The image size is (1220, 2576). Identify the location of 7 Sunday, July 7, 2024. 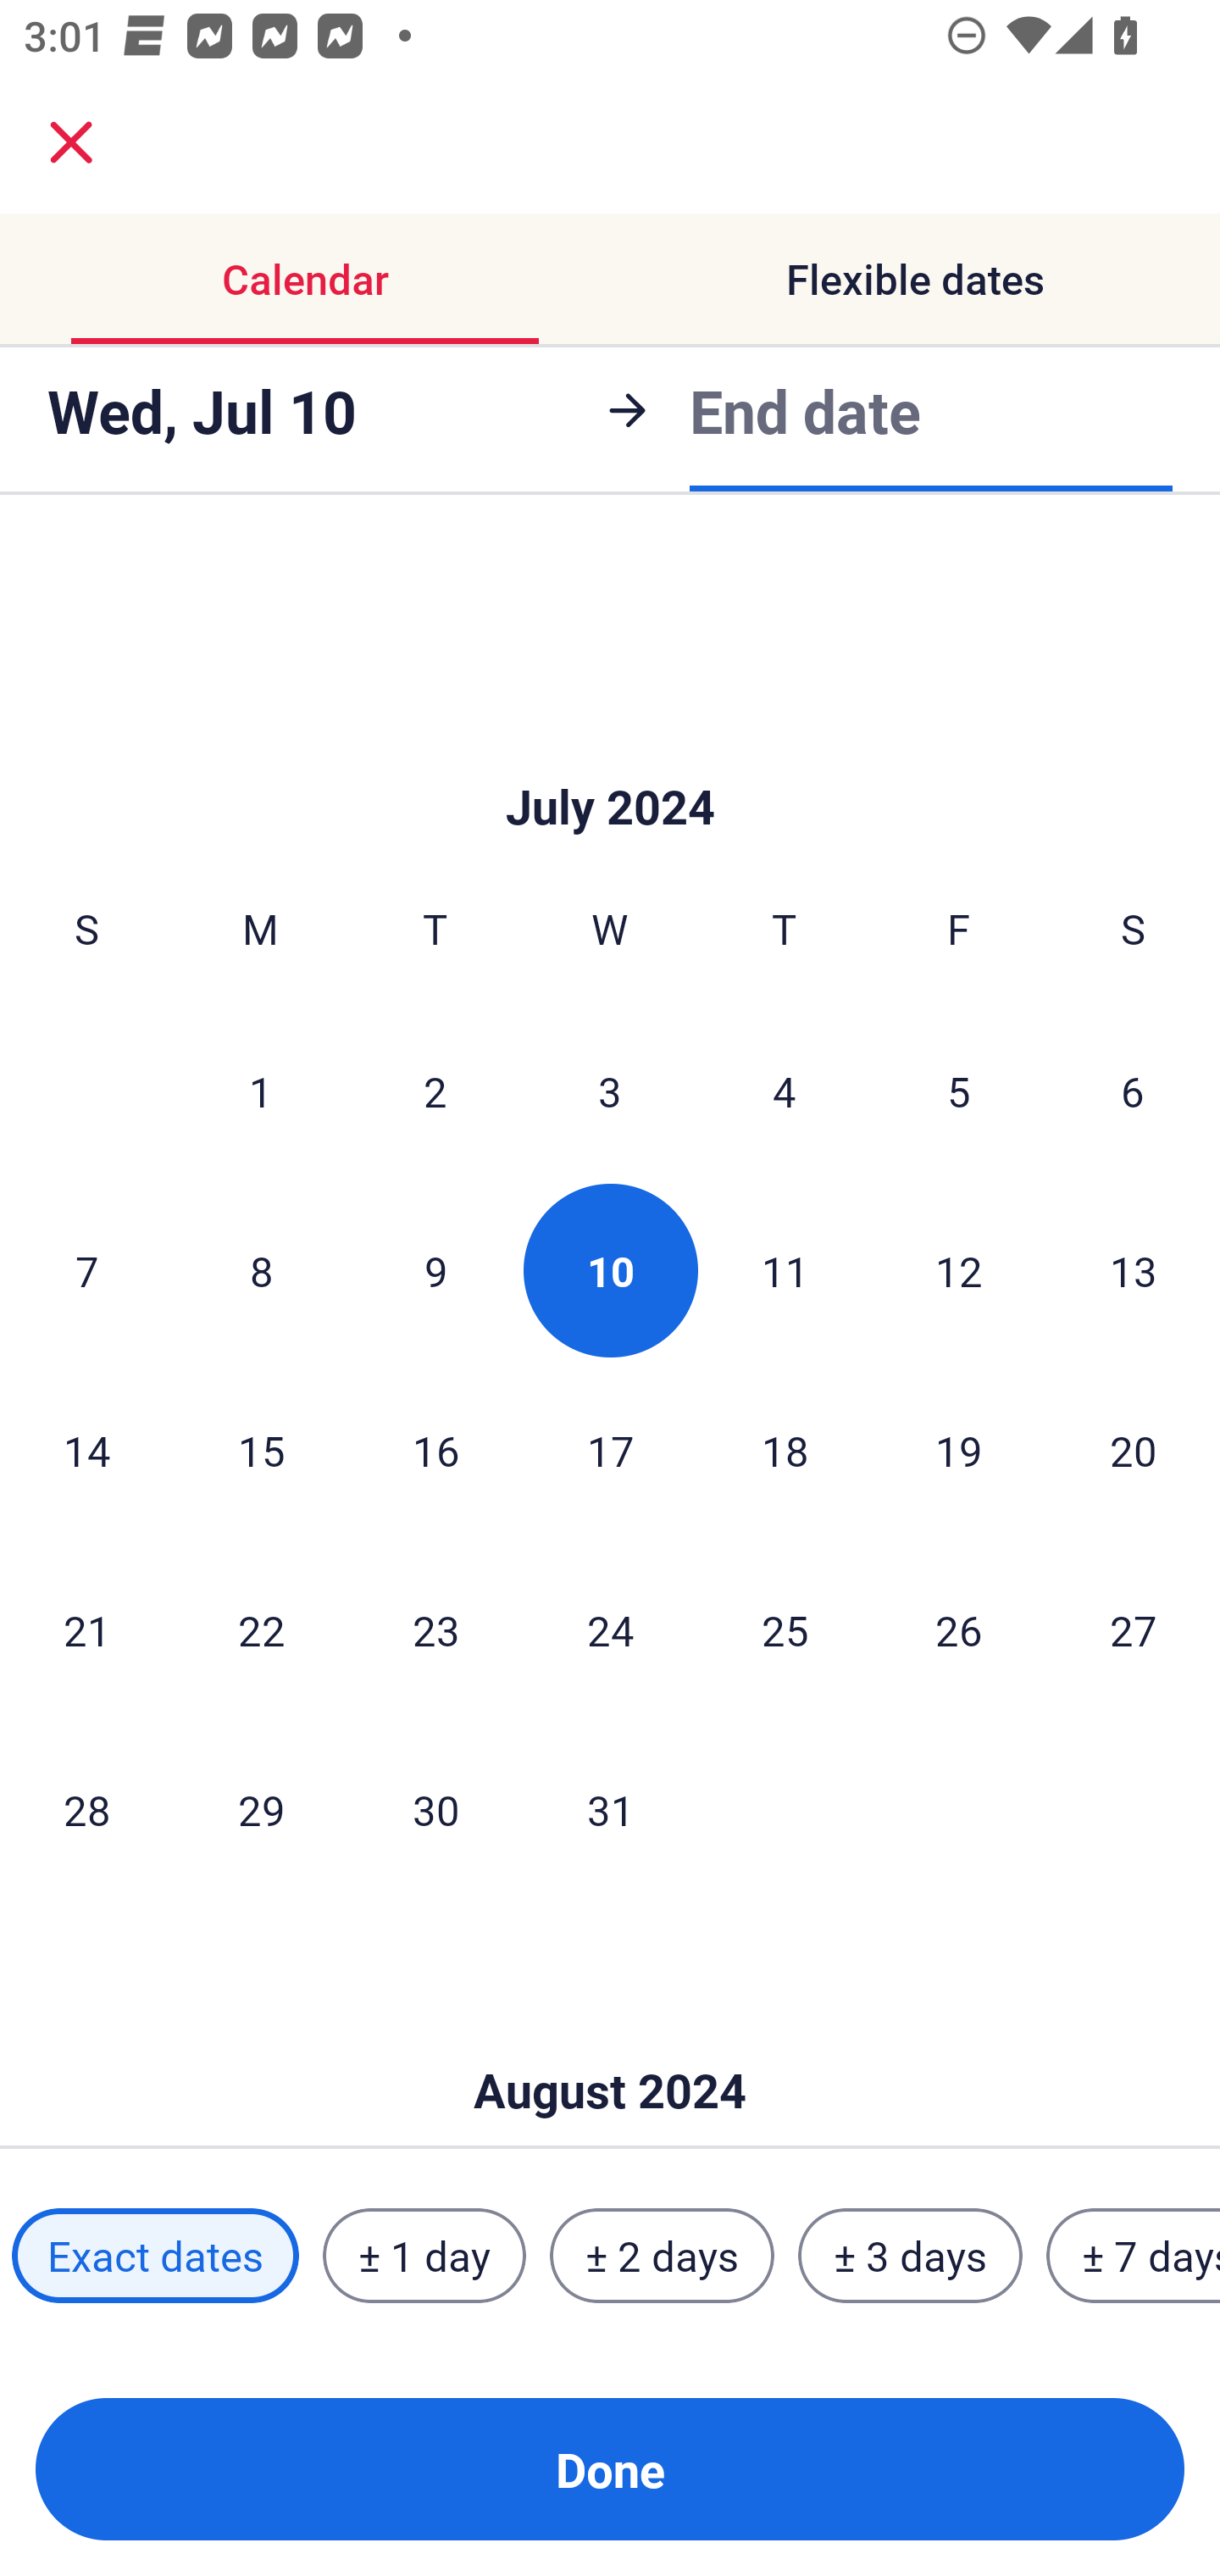
(86, 1271).